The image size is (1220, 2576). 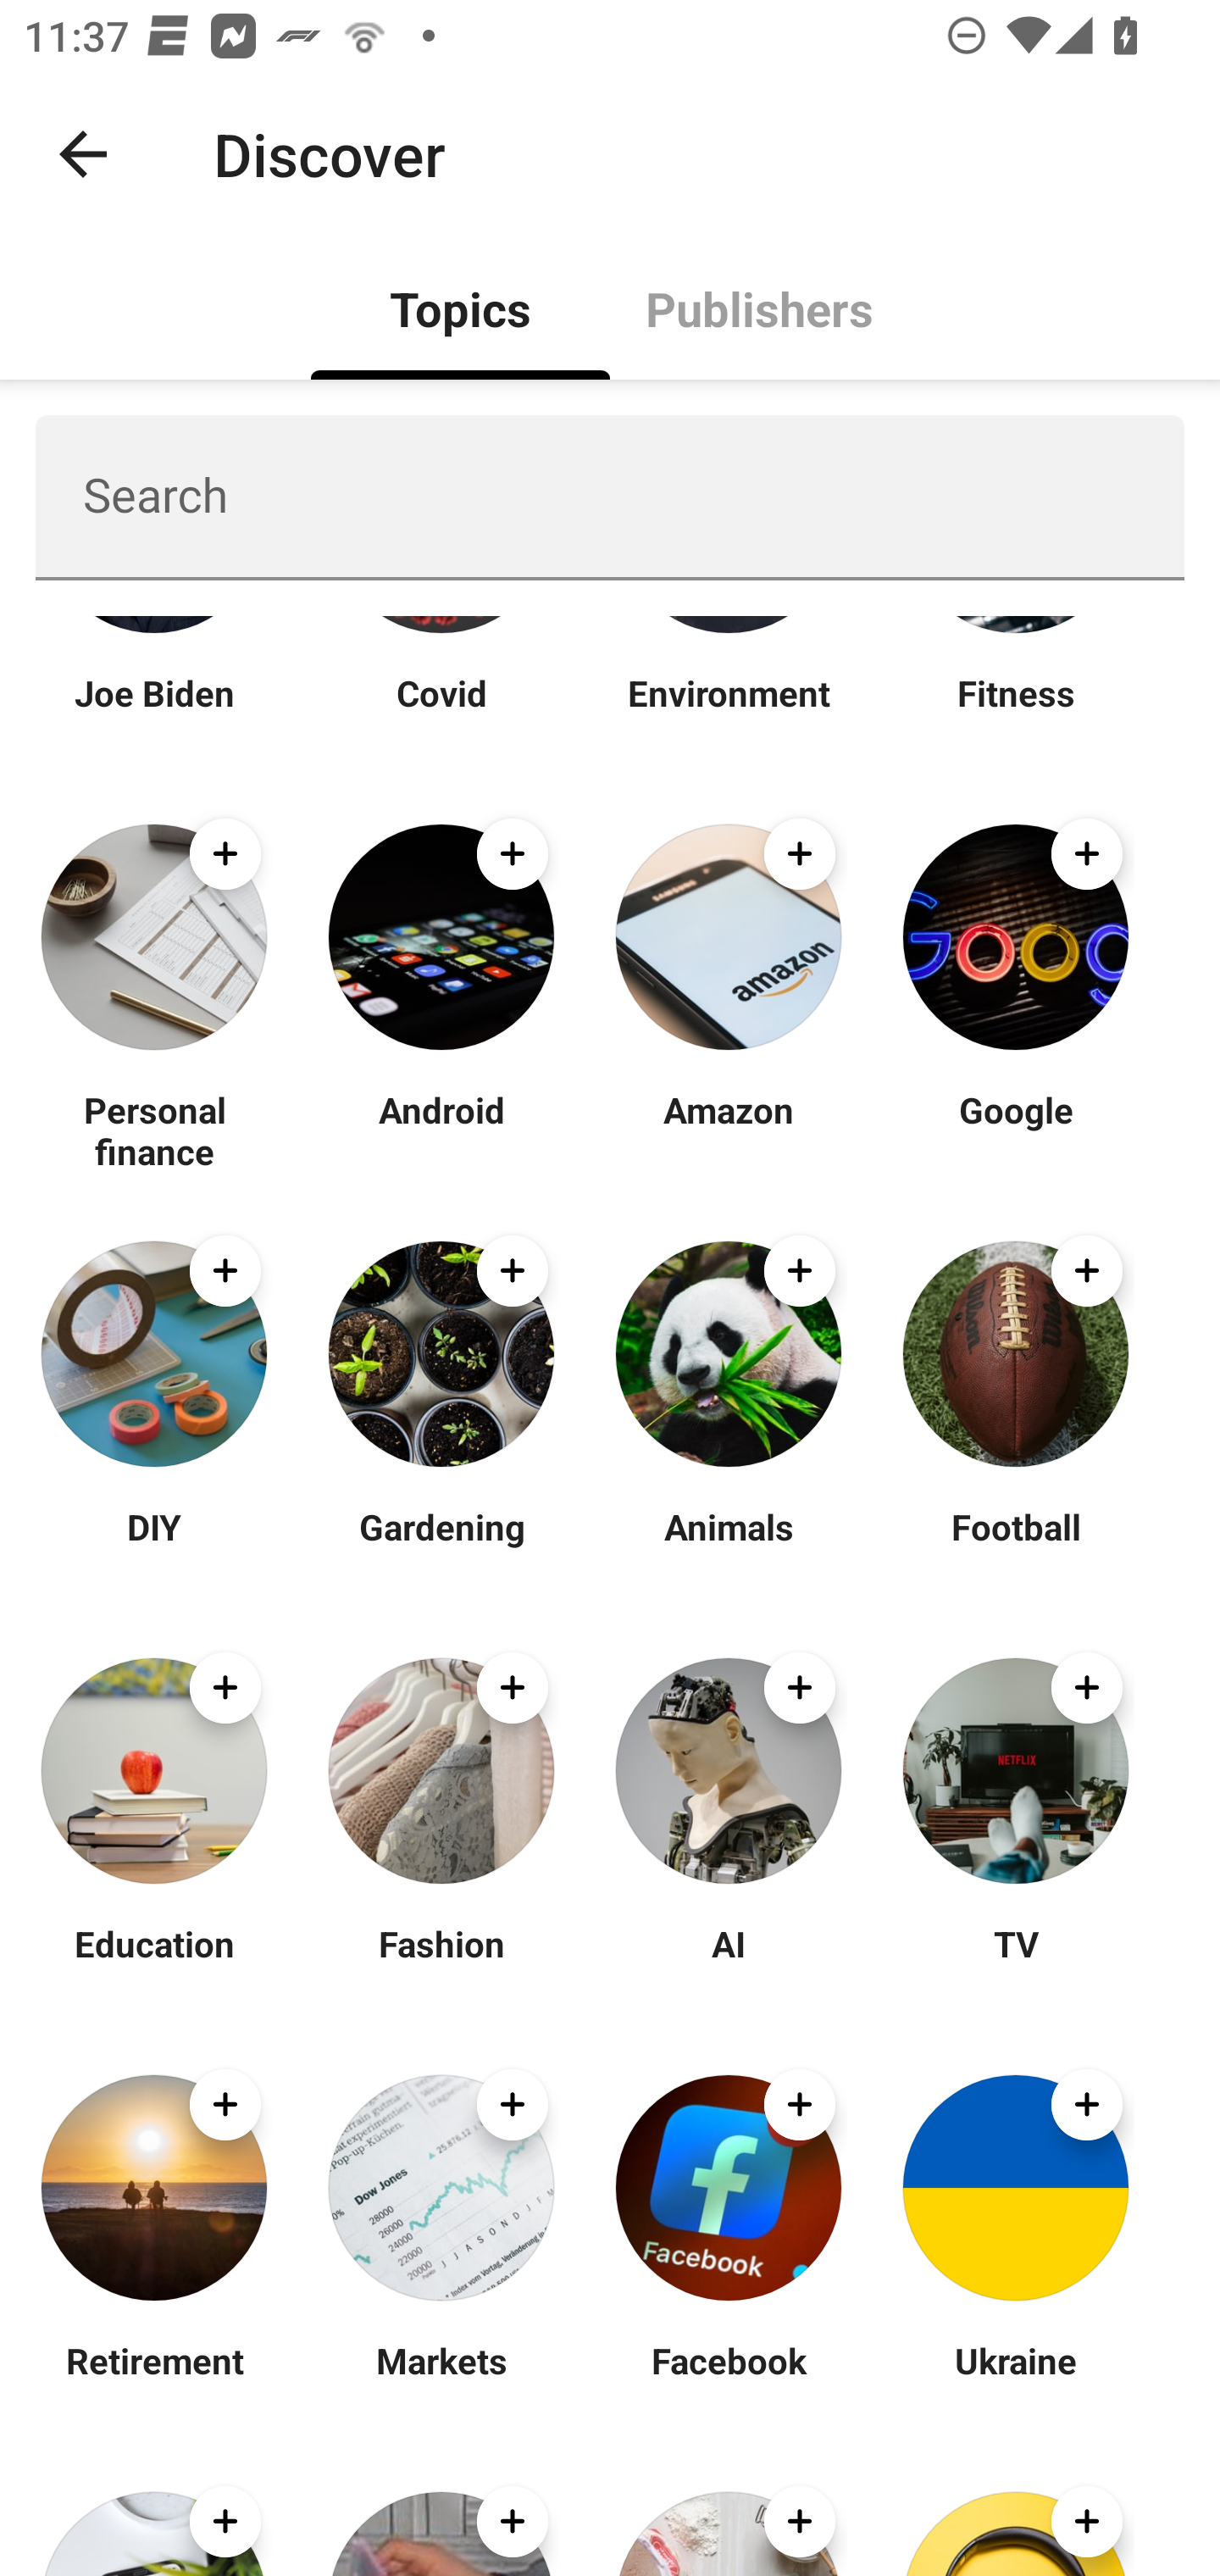 I want to click on Amazon, so click(x=729, y=1129).